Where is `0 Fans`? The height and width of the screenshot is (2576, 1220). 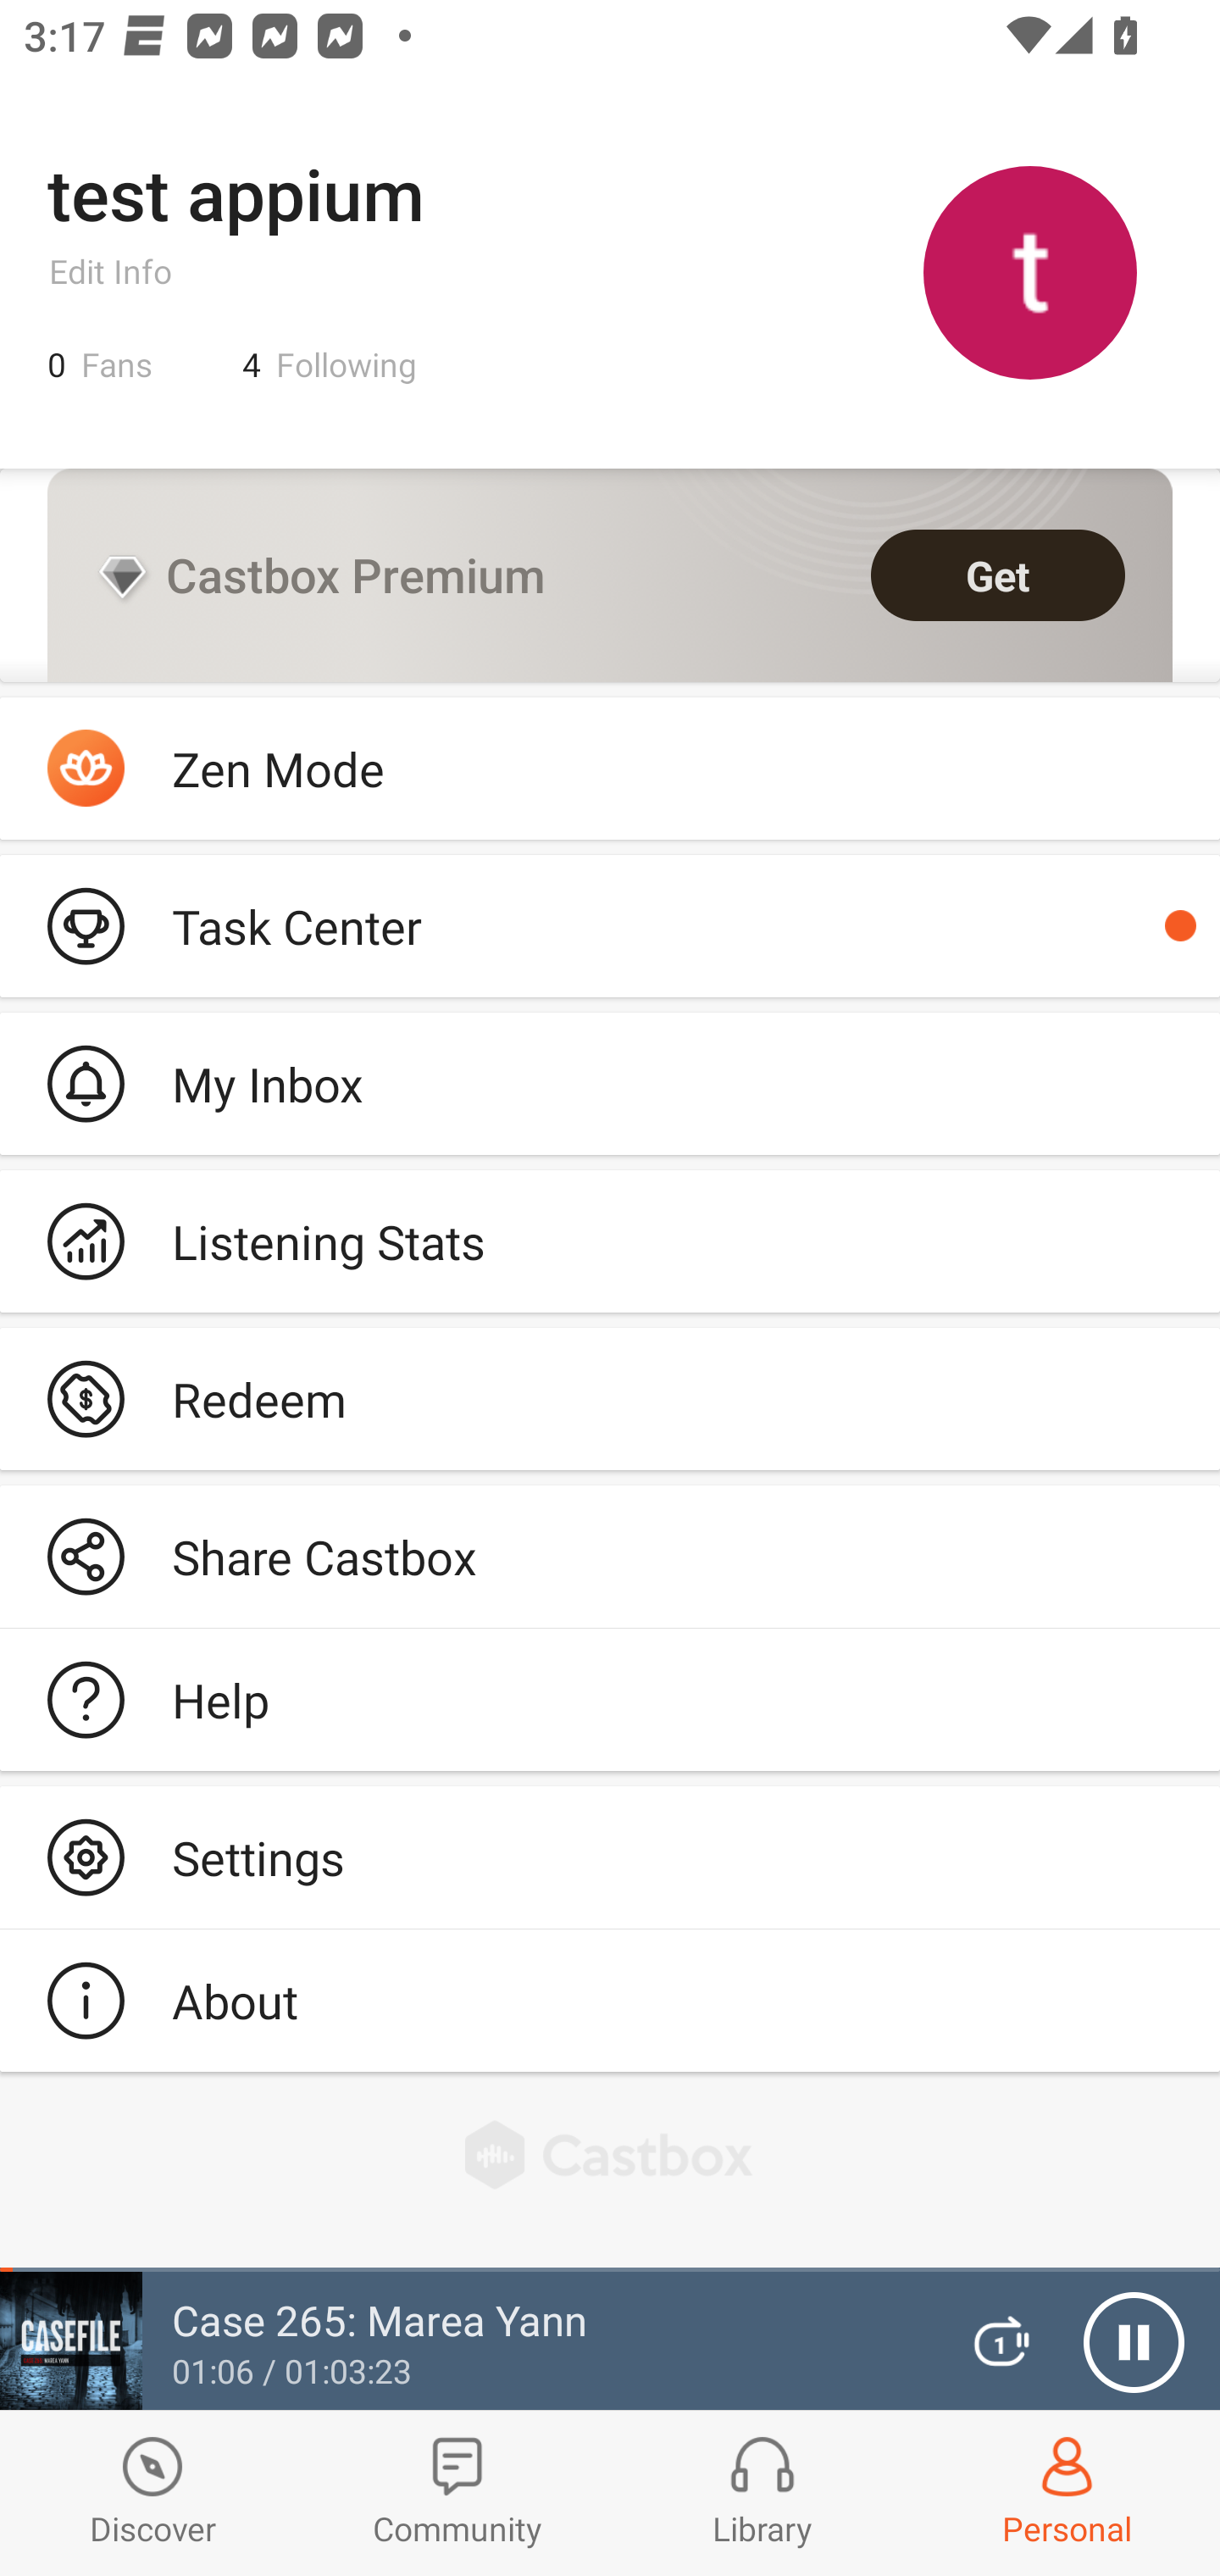
0 Fans is located at coordinates (100, 364).